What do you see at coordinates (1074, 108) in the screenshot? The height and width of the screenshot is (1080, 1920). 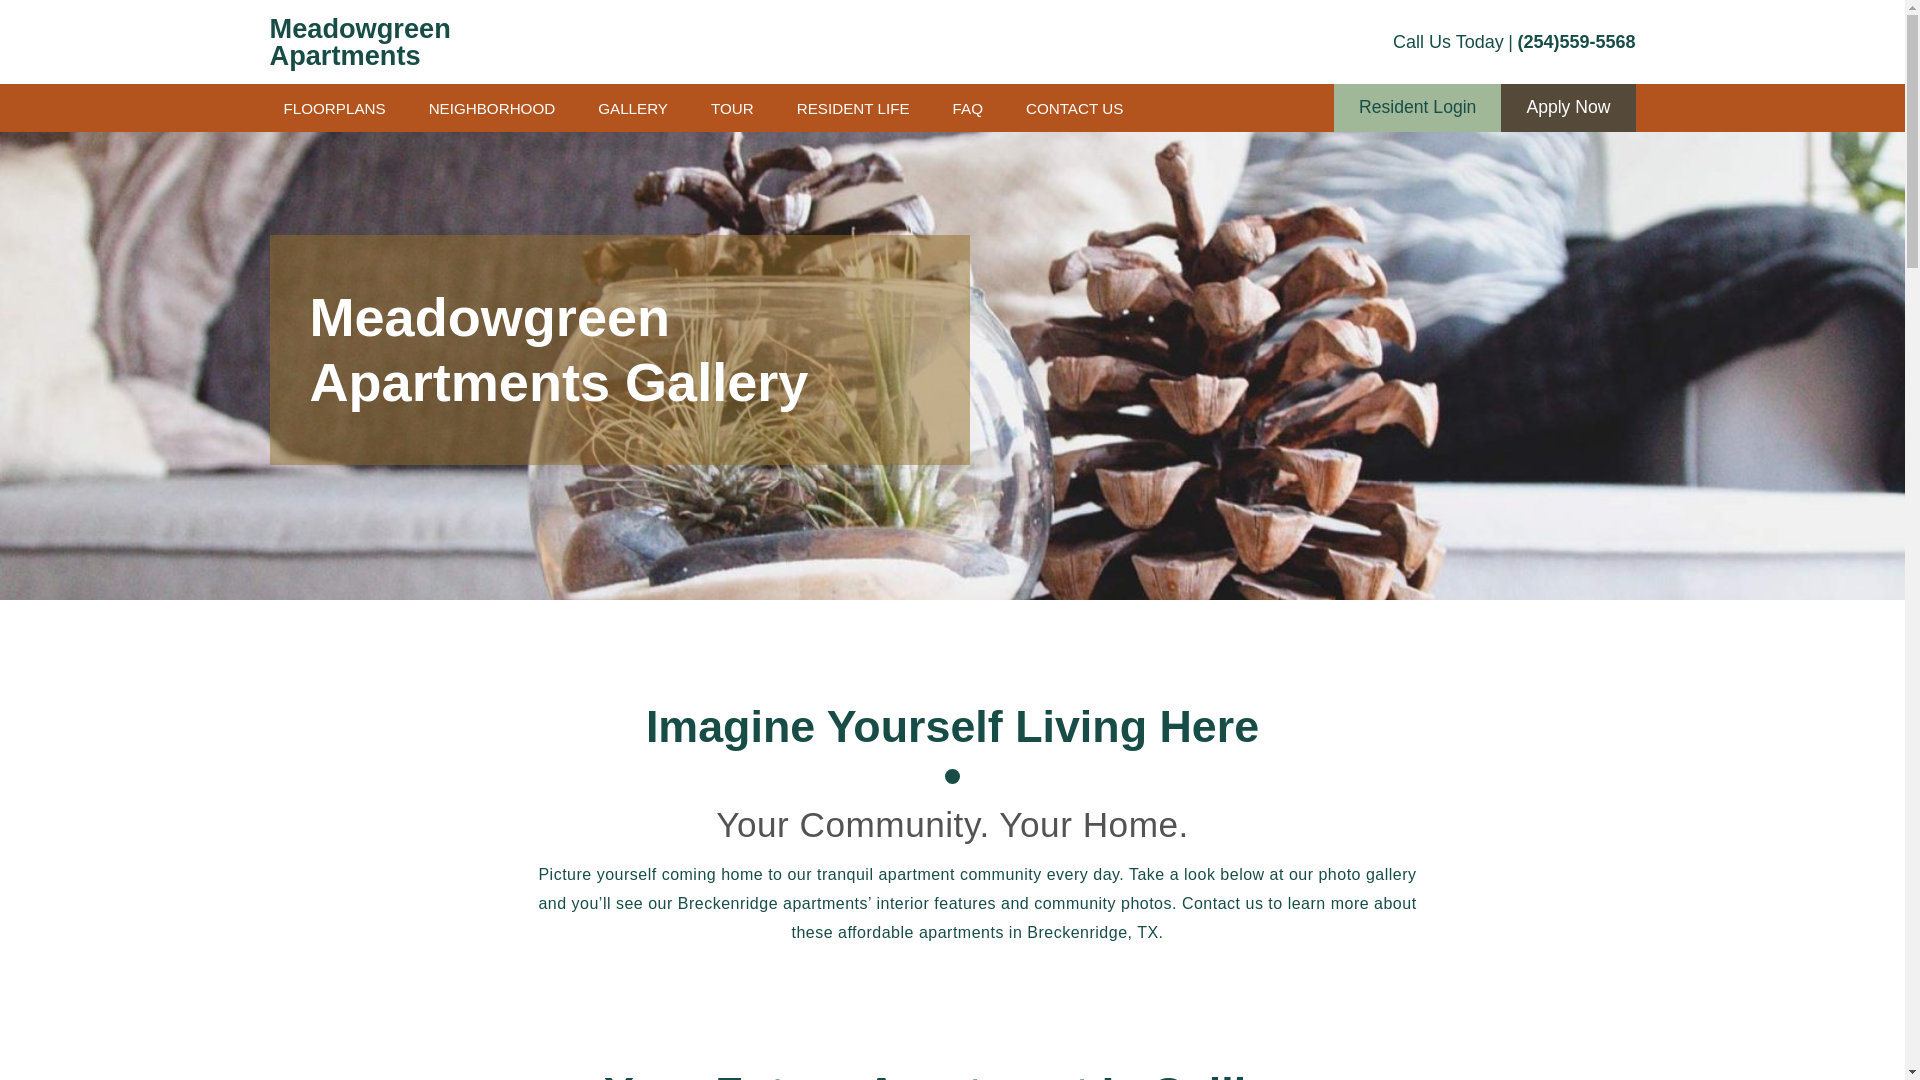 I see `CONTACT US` at bounding box center [1074, 108].